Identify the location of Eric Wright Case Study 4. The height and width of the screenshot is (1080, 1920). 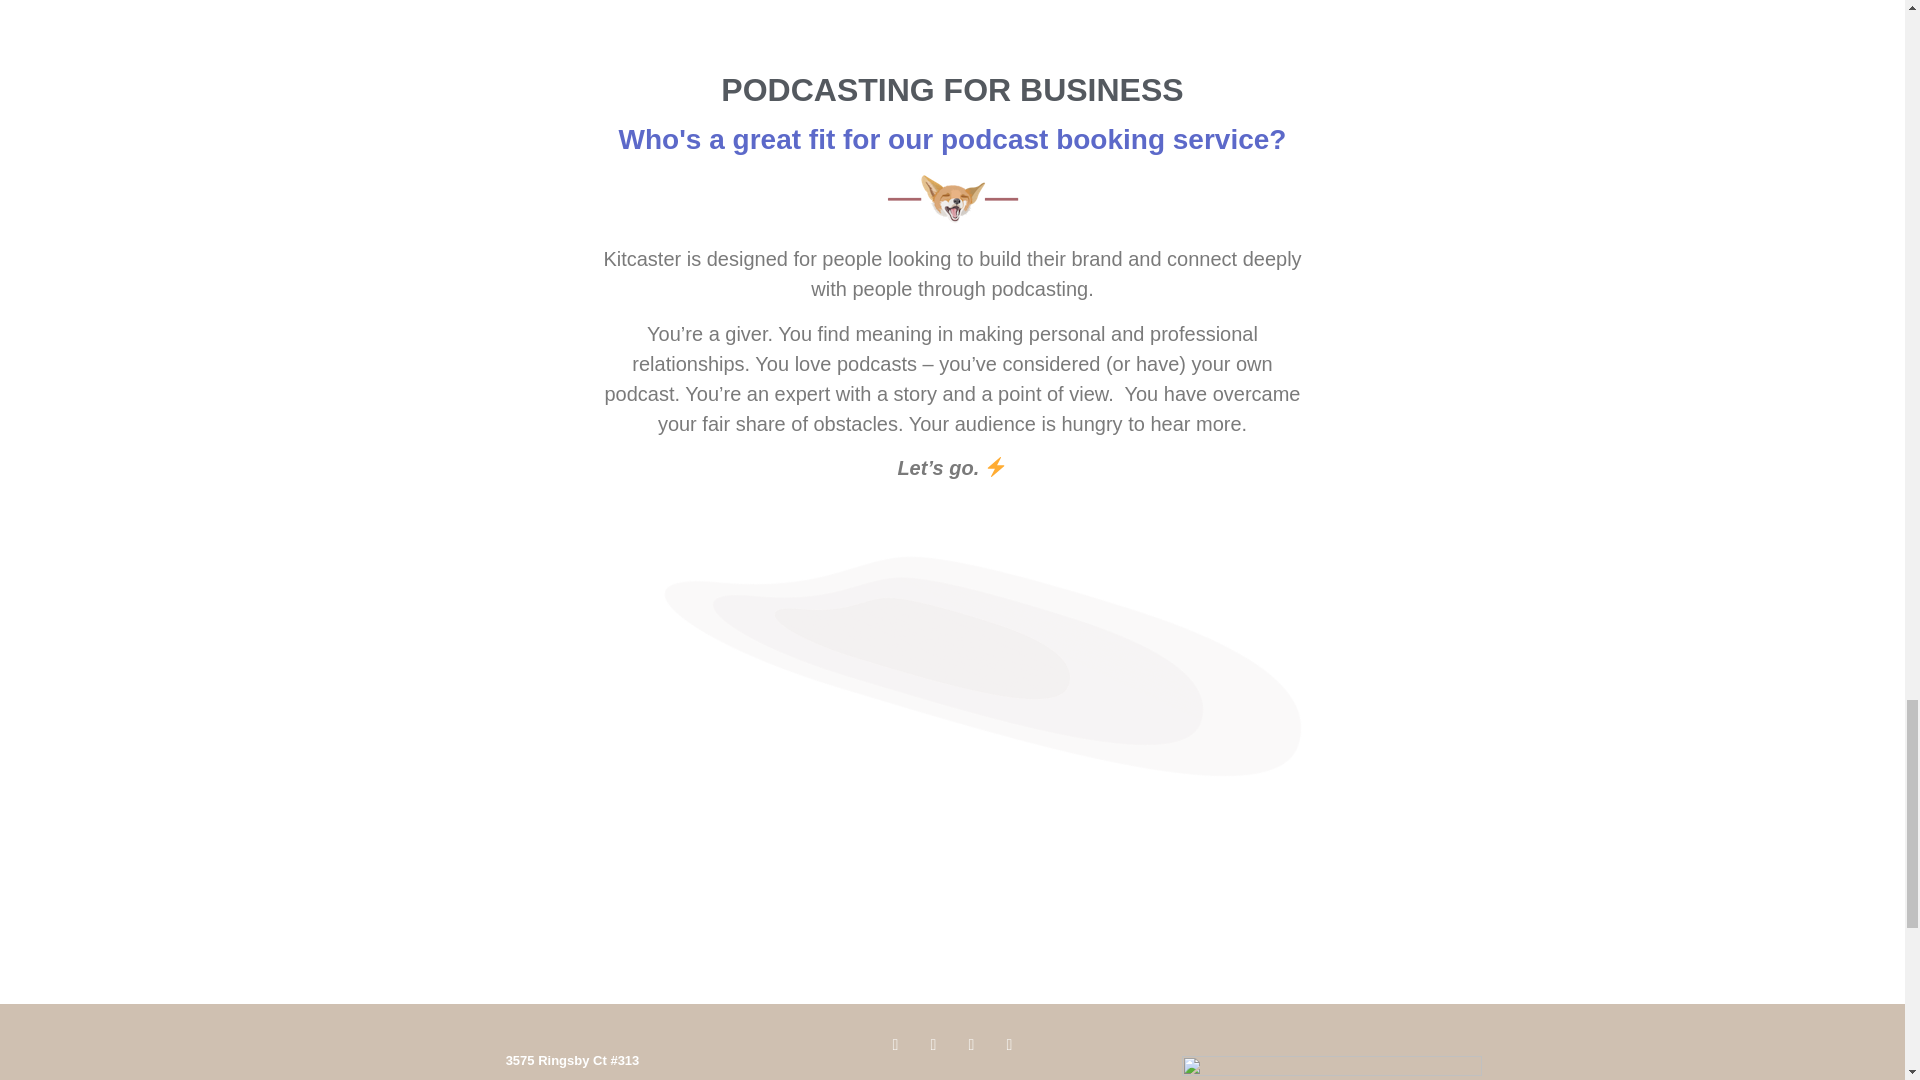
(952, 198).